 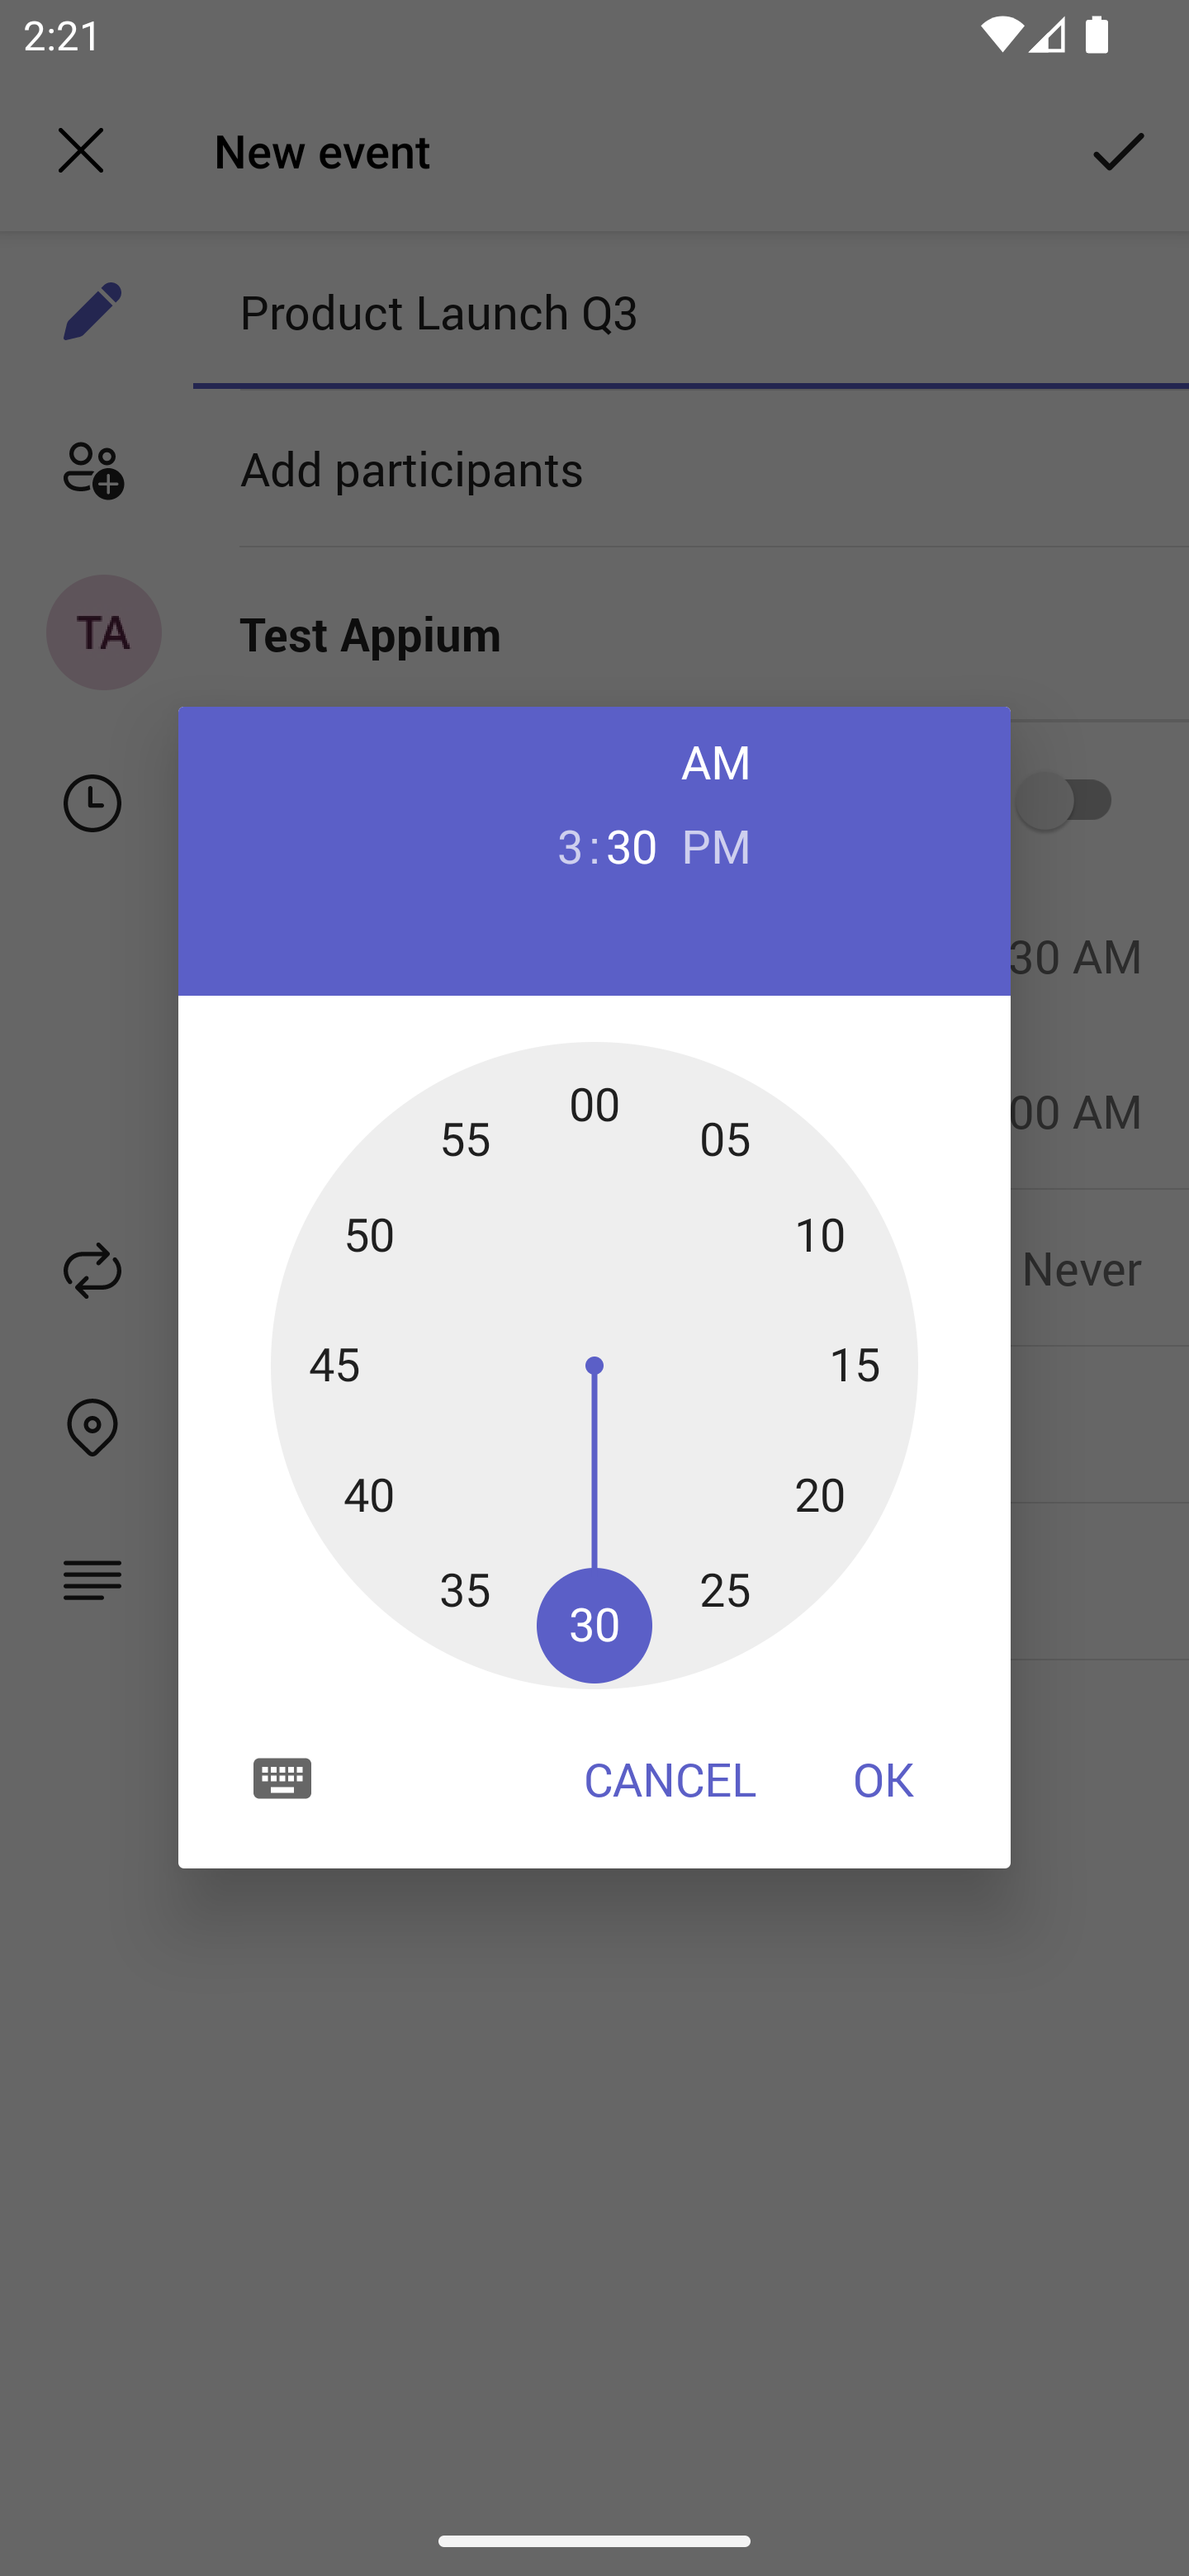 What do you see at coordinates (717, 761) in the screenshot?
I see `AM` at bounding box center [717, 761].